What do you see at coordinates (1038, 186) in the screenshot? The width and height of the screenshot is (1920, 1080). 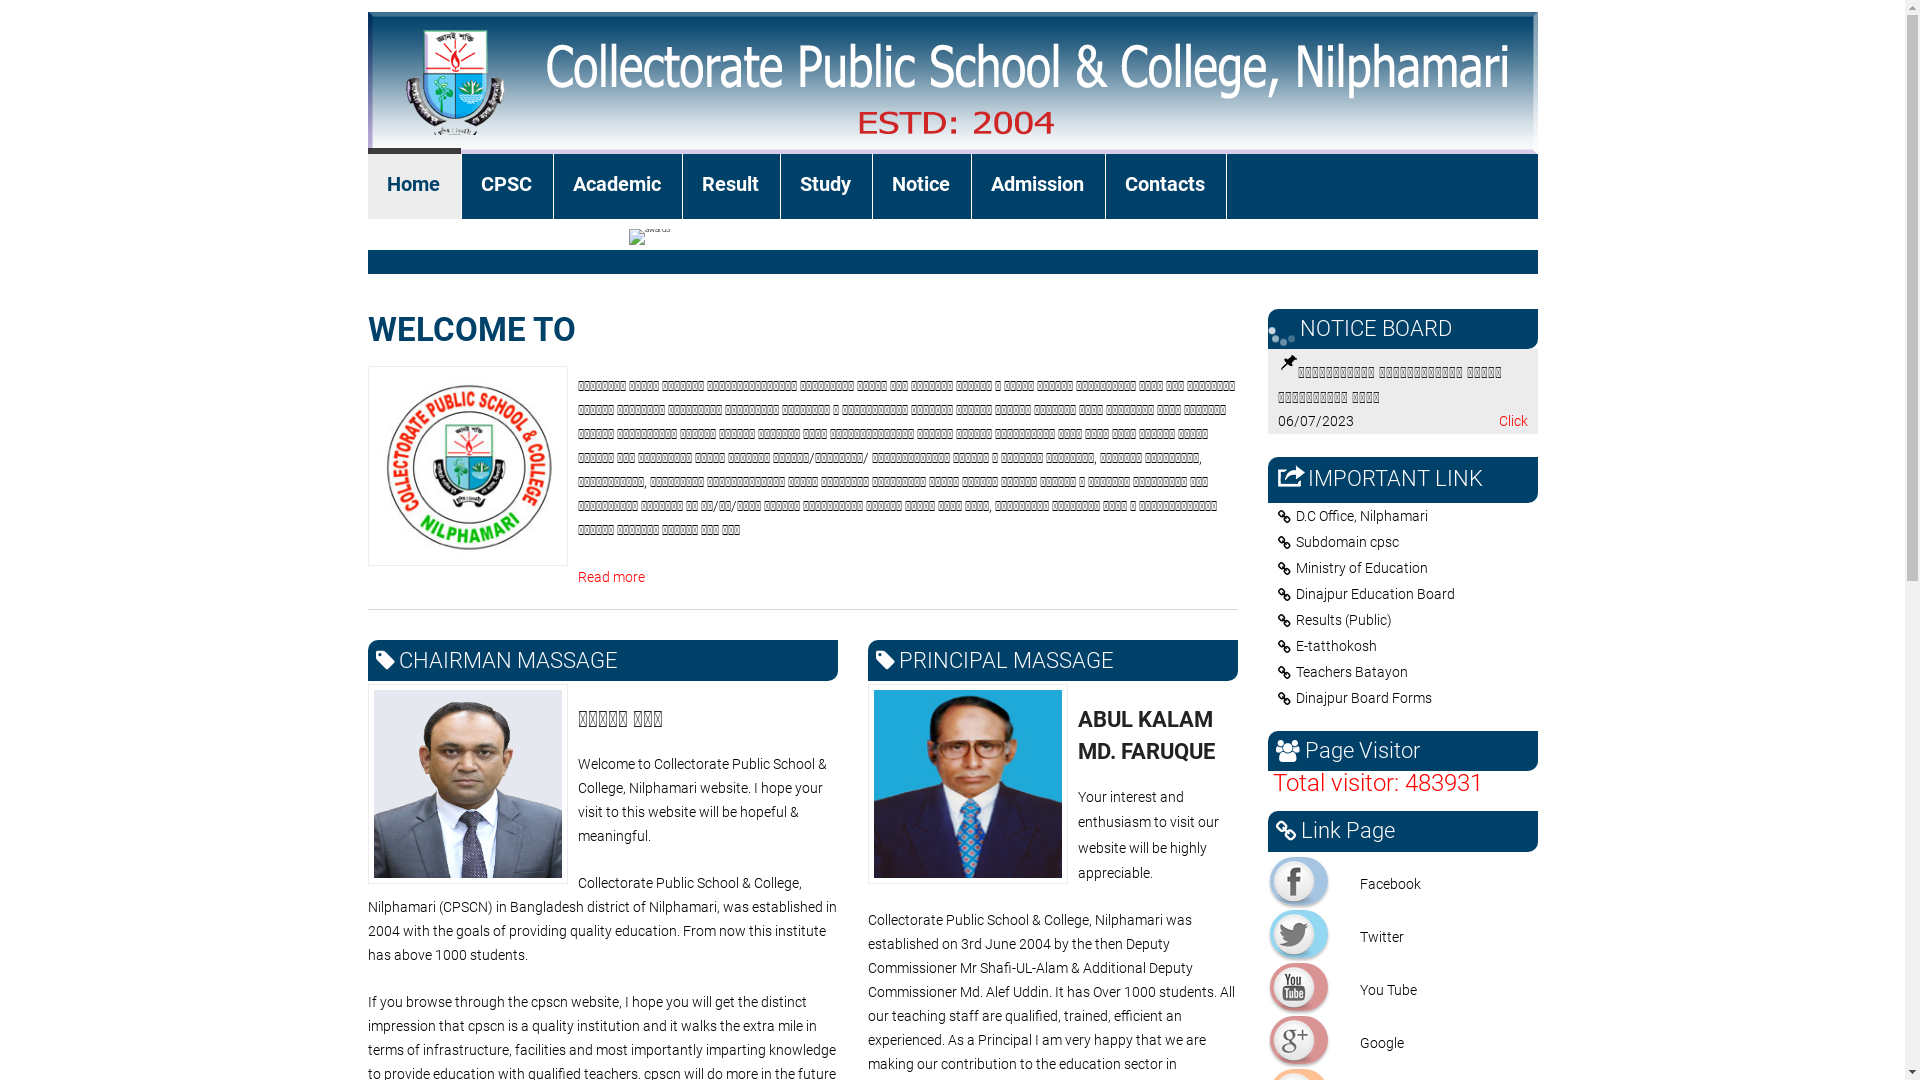 I see `Admission` at bounding box center [1038, 186].